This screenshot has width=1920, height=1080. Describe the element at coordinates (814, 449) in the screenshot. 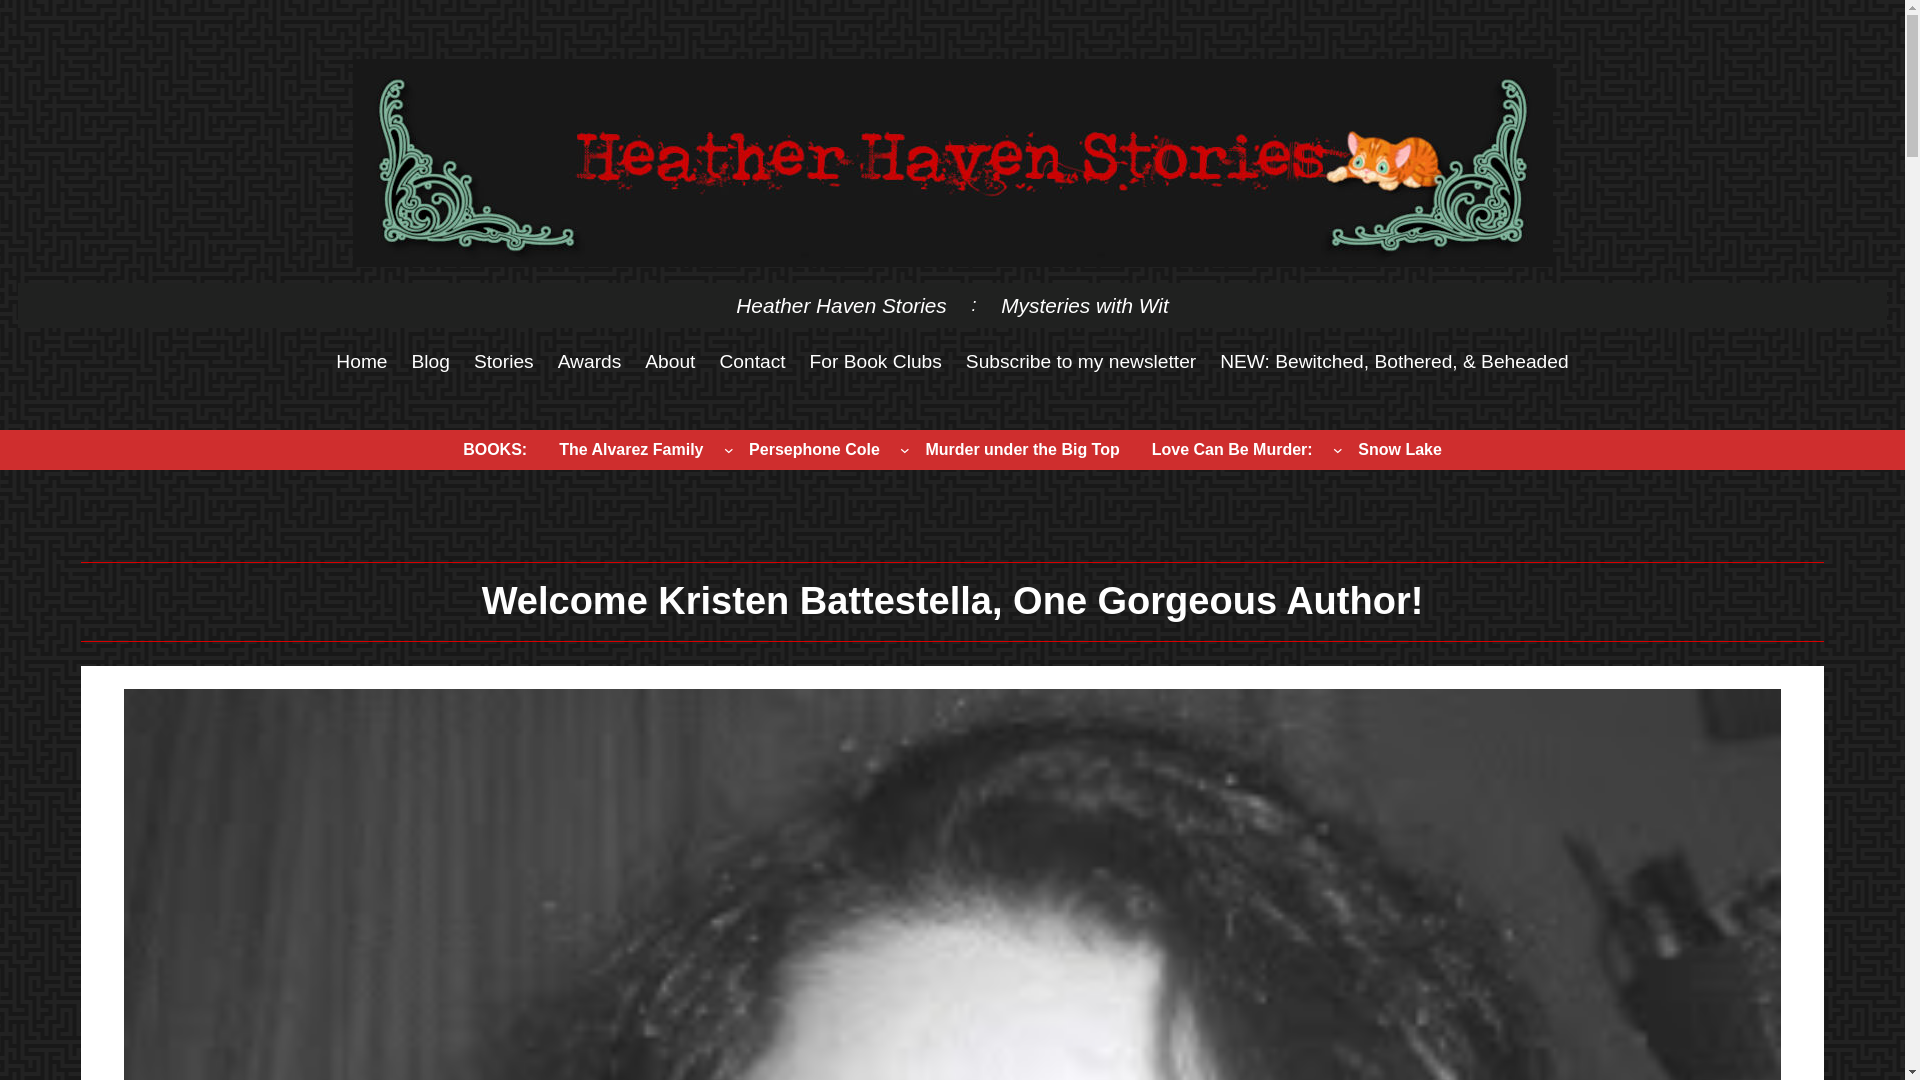

I see `Persephone Cole` at that location.